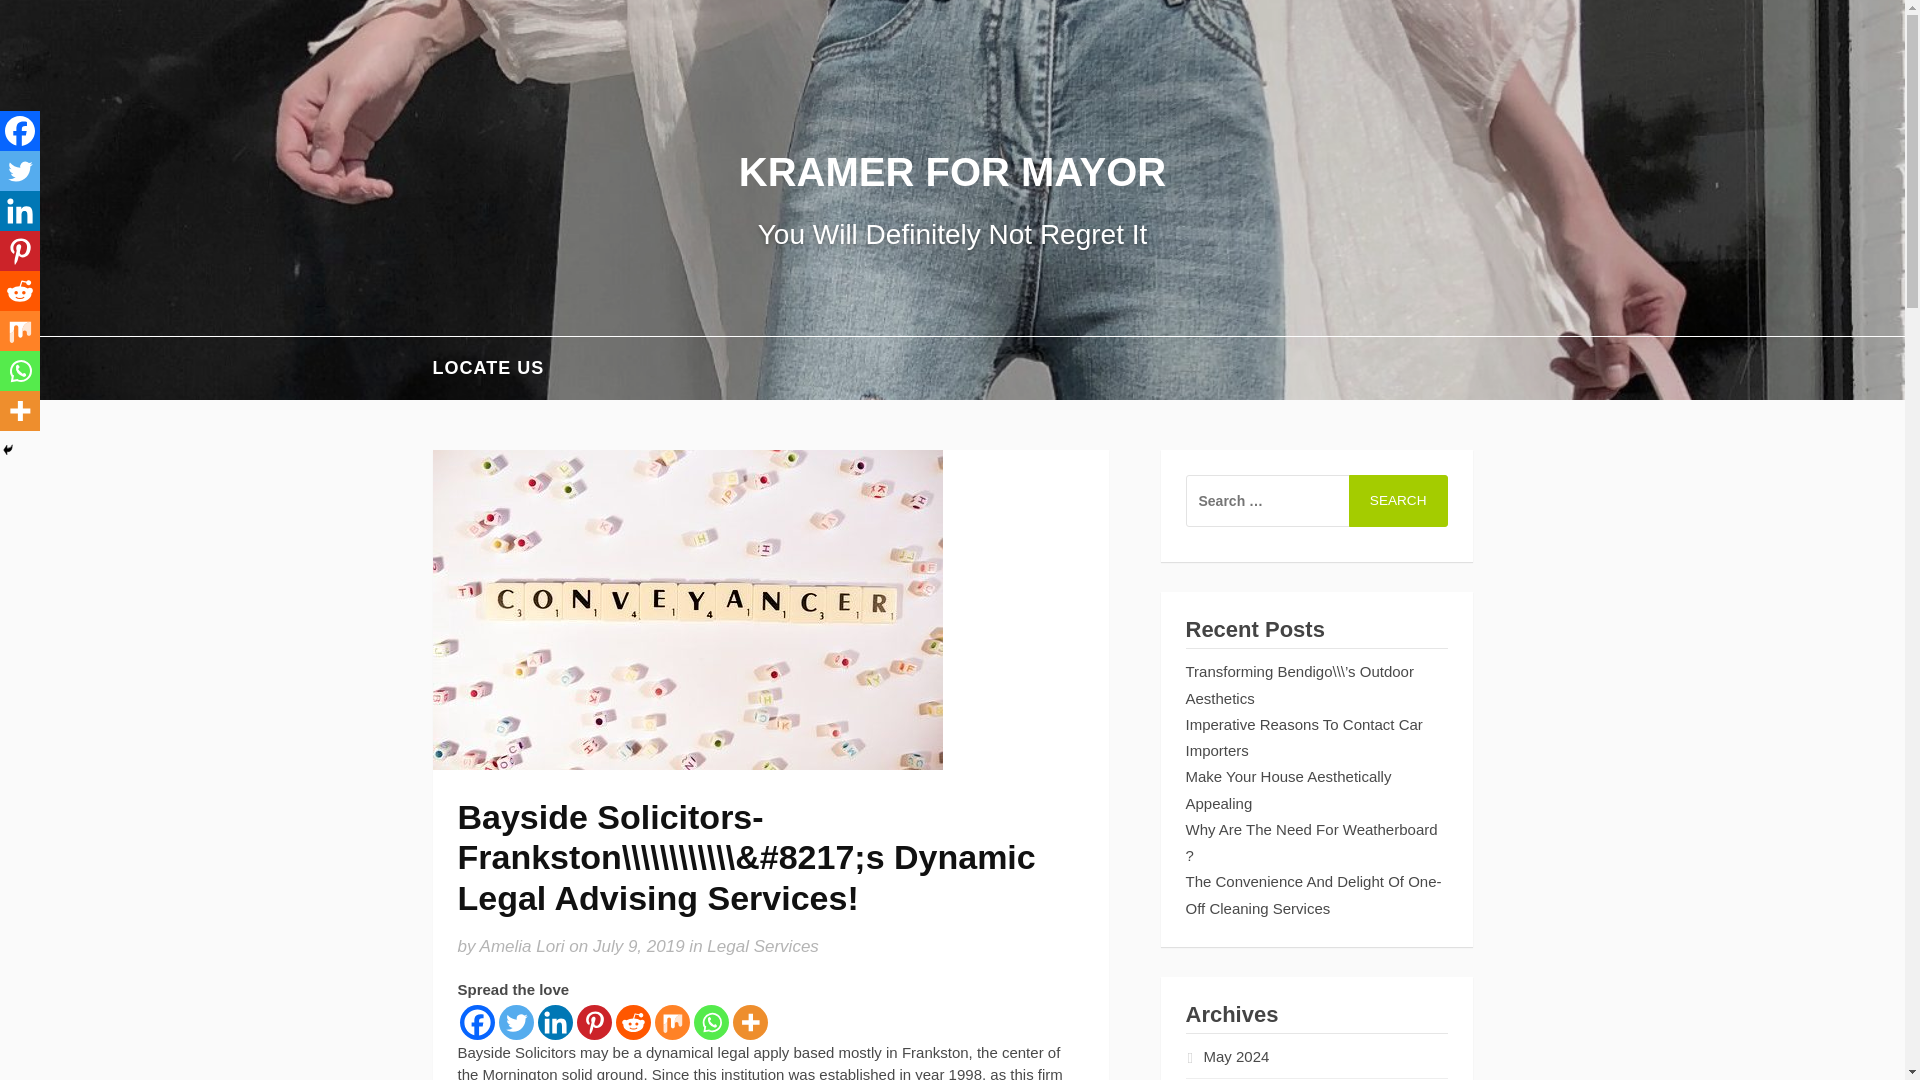 Image resolution: width=1920 pixels, height=1080 pixels. I want to click on Mix, so click(20, 331).